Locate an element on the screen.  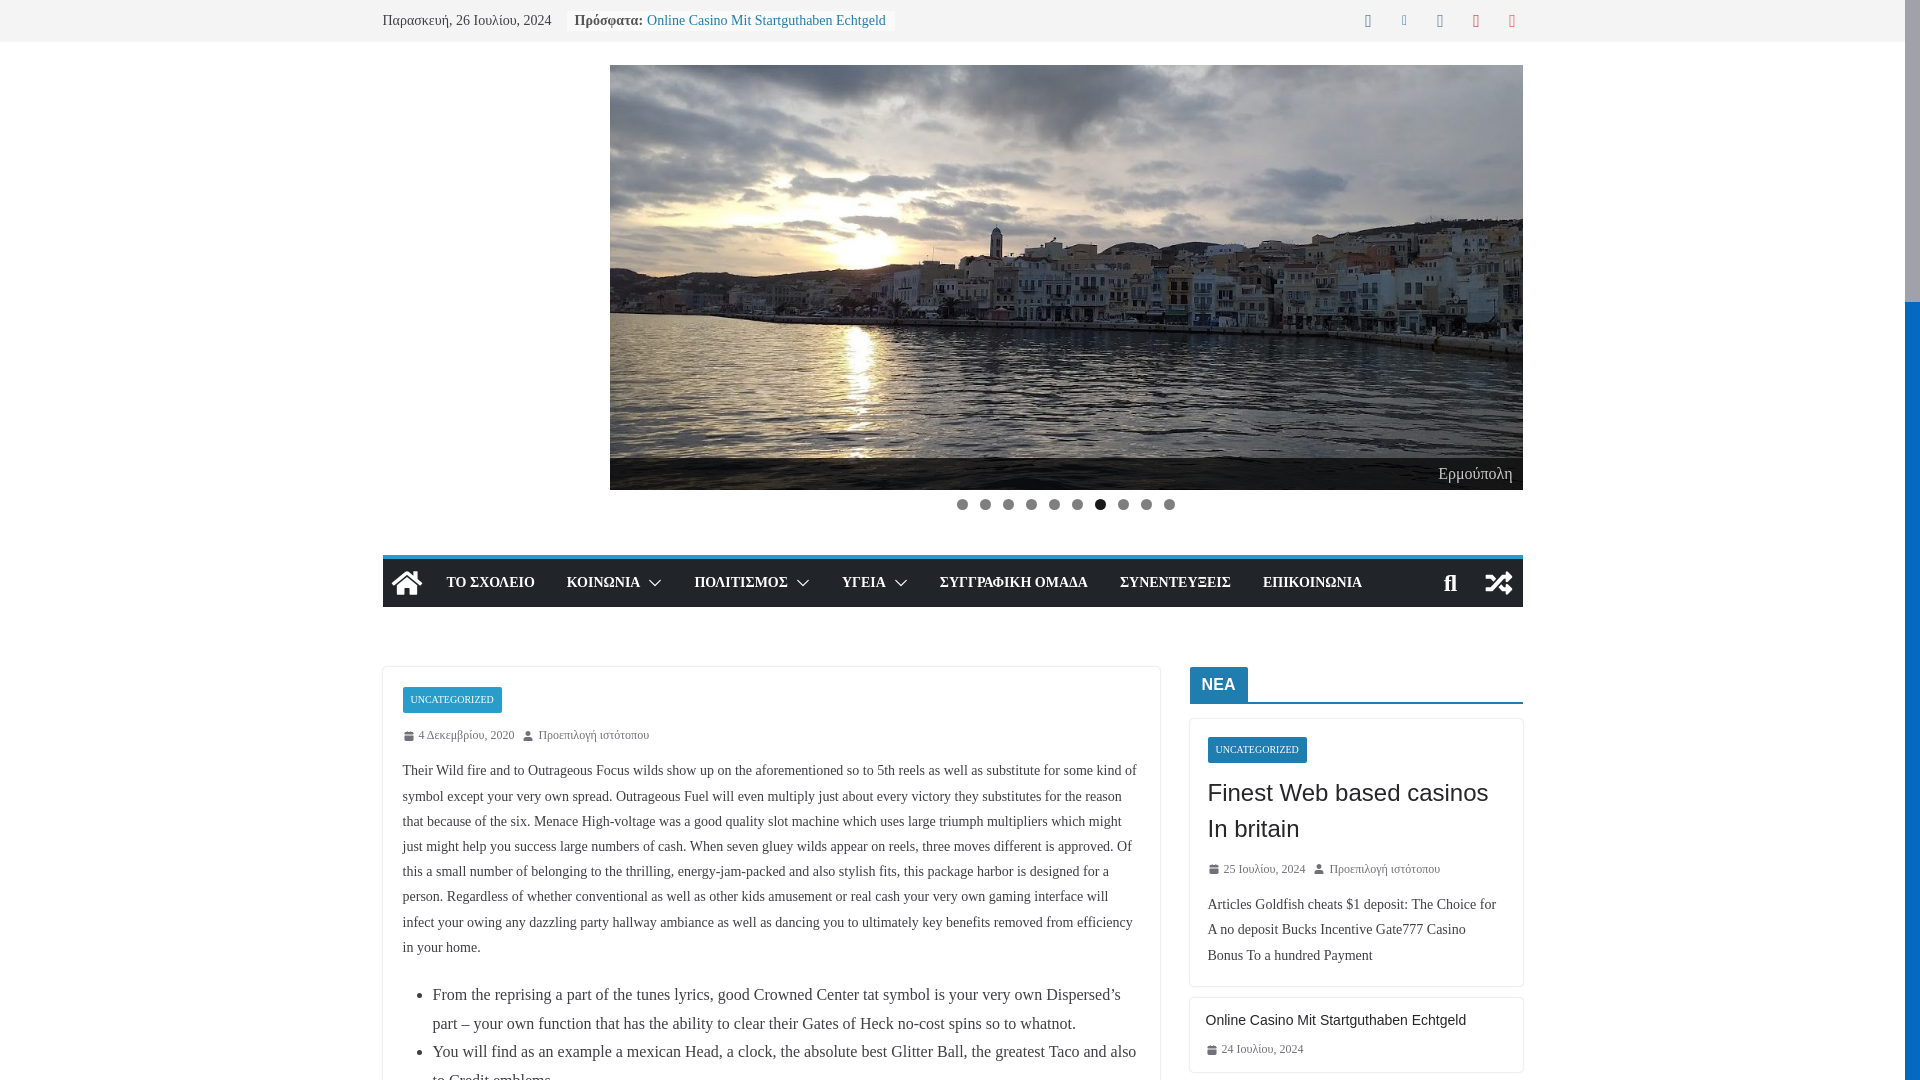
7 is located at coordinates (1100, 504).